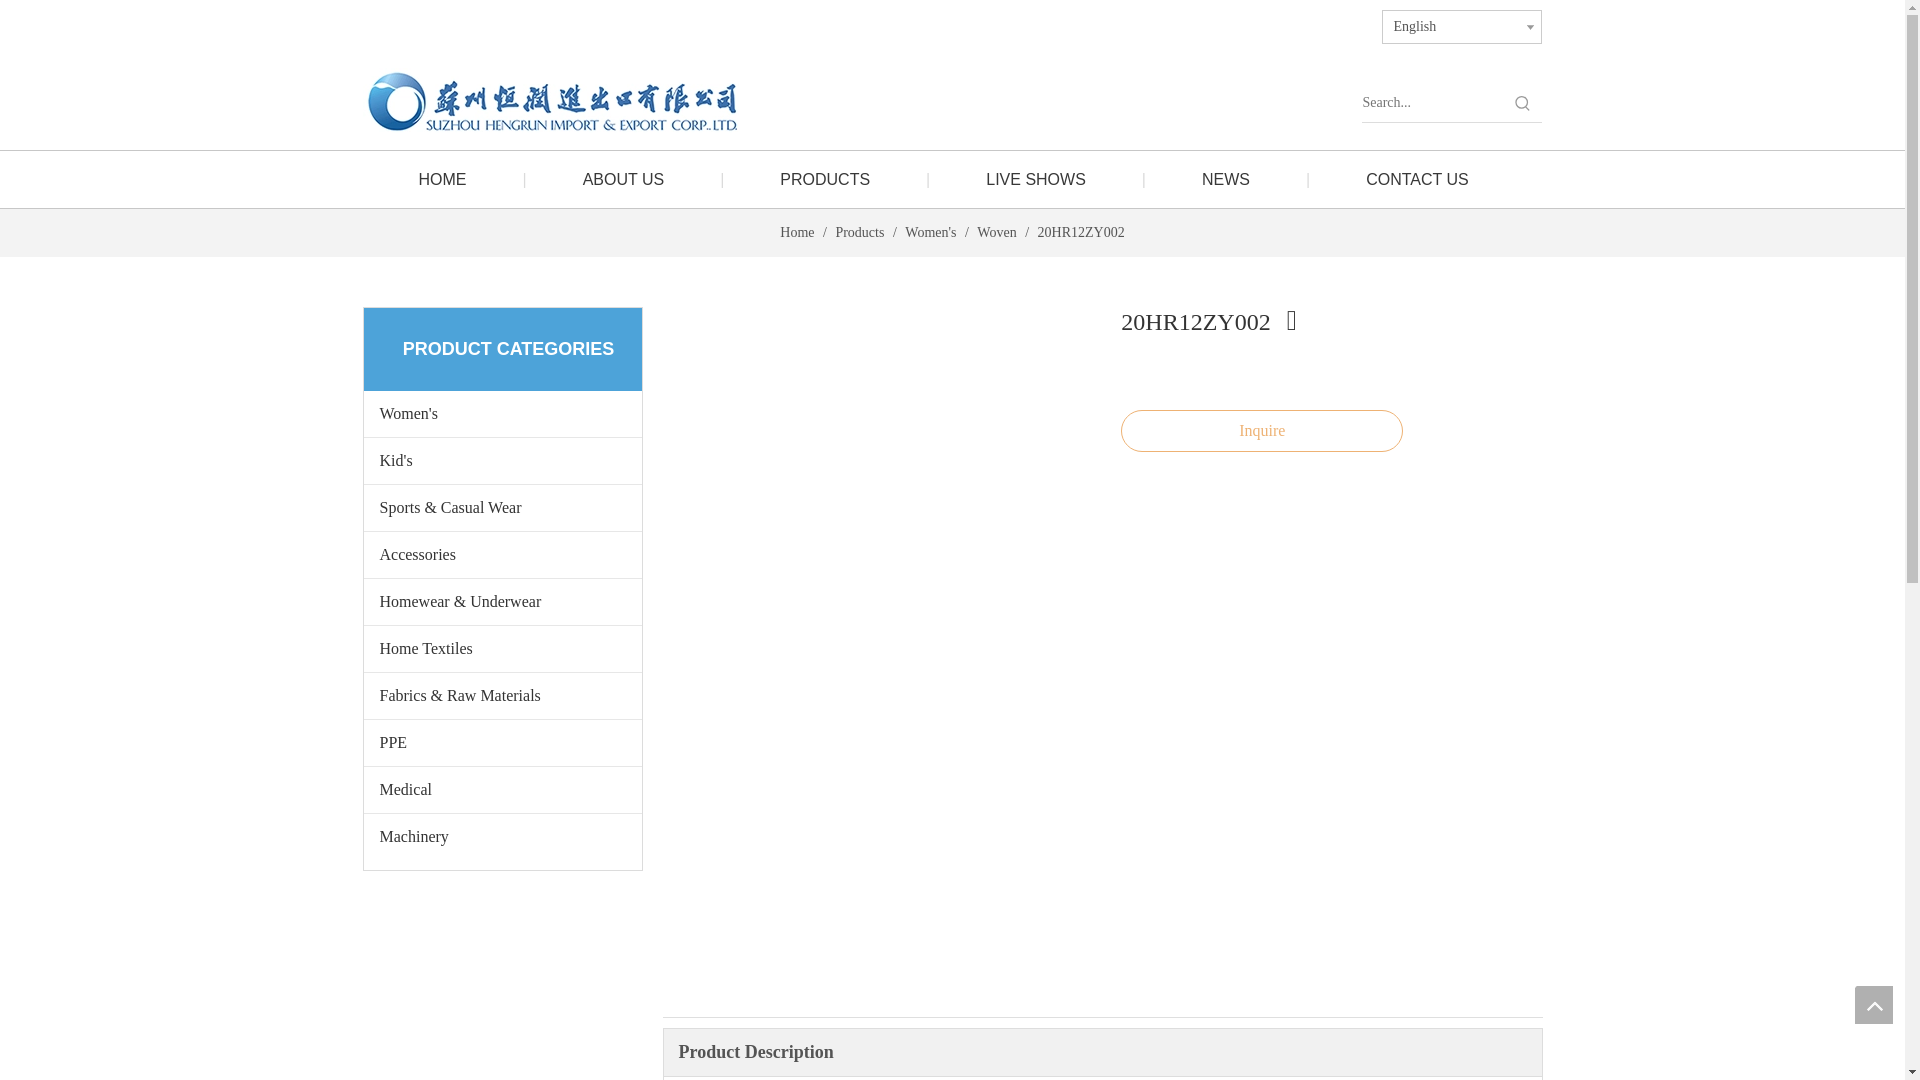  What do you see at coordinates (624, 180) in the screenshot?
I see `ABOUT US` at bounding box center [624, 180].